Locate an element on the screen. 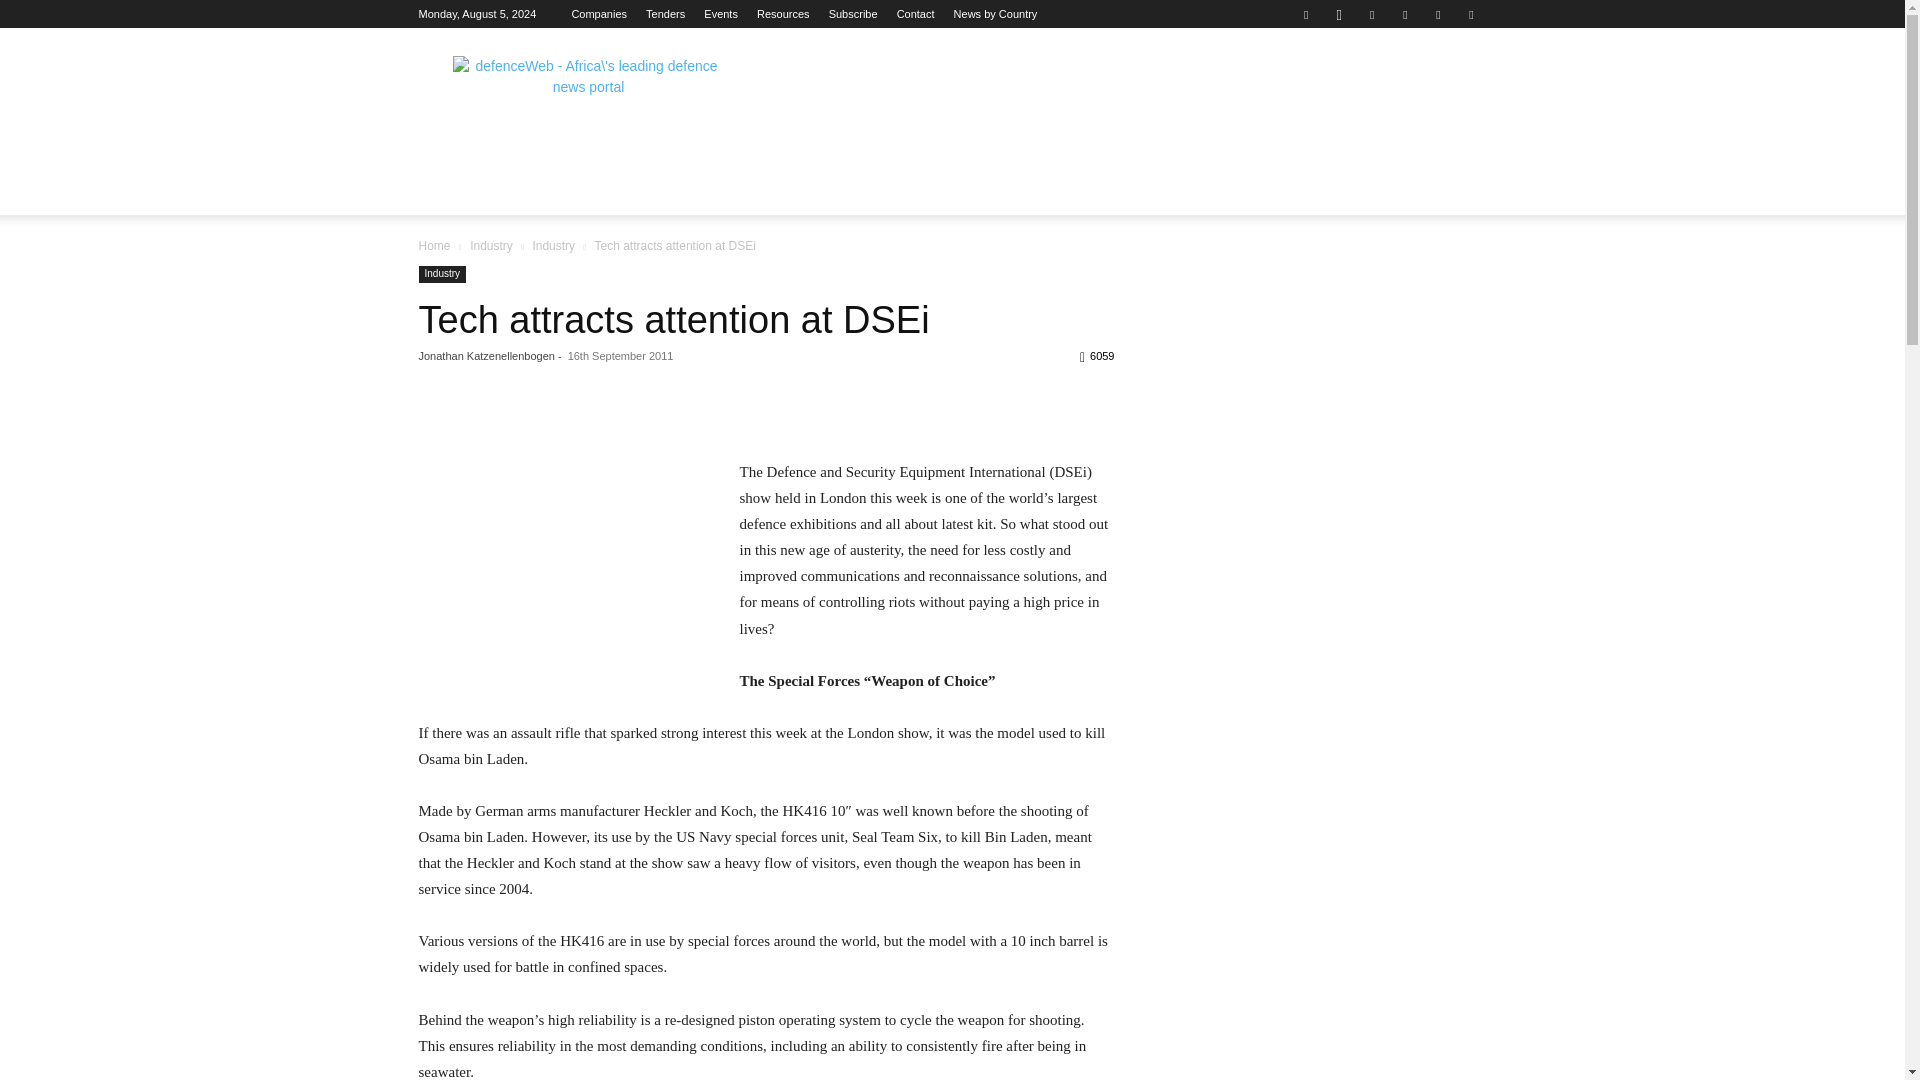 This screenshot has width=1920, height=1080. Twitter is located at coordinates (1438, 14).